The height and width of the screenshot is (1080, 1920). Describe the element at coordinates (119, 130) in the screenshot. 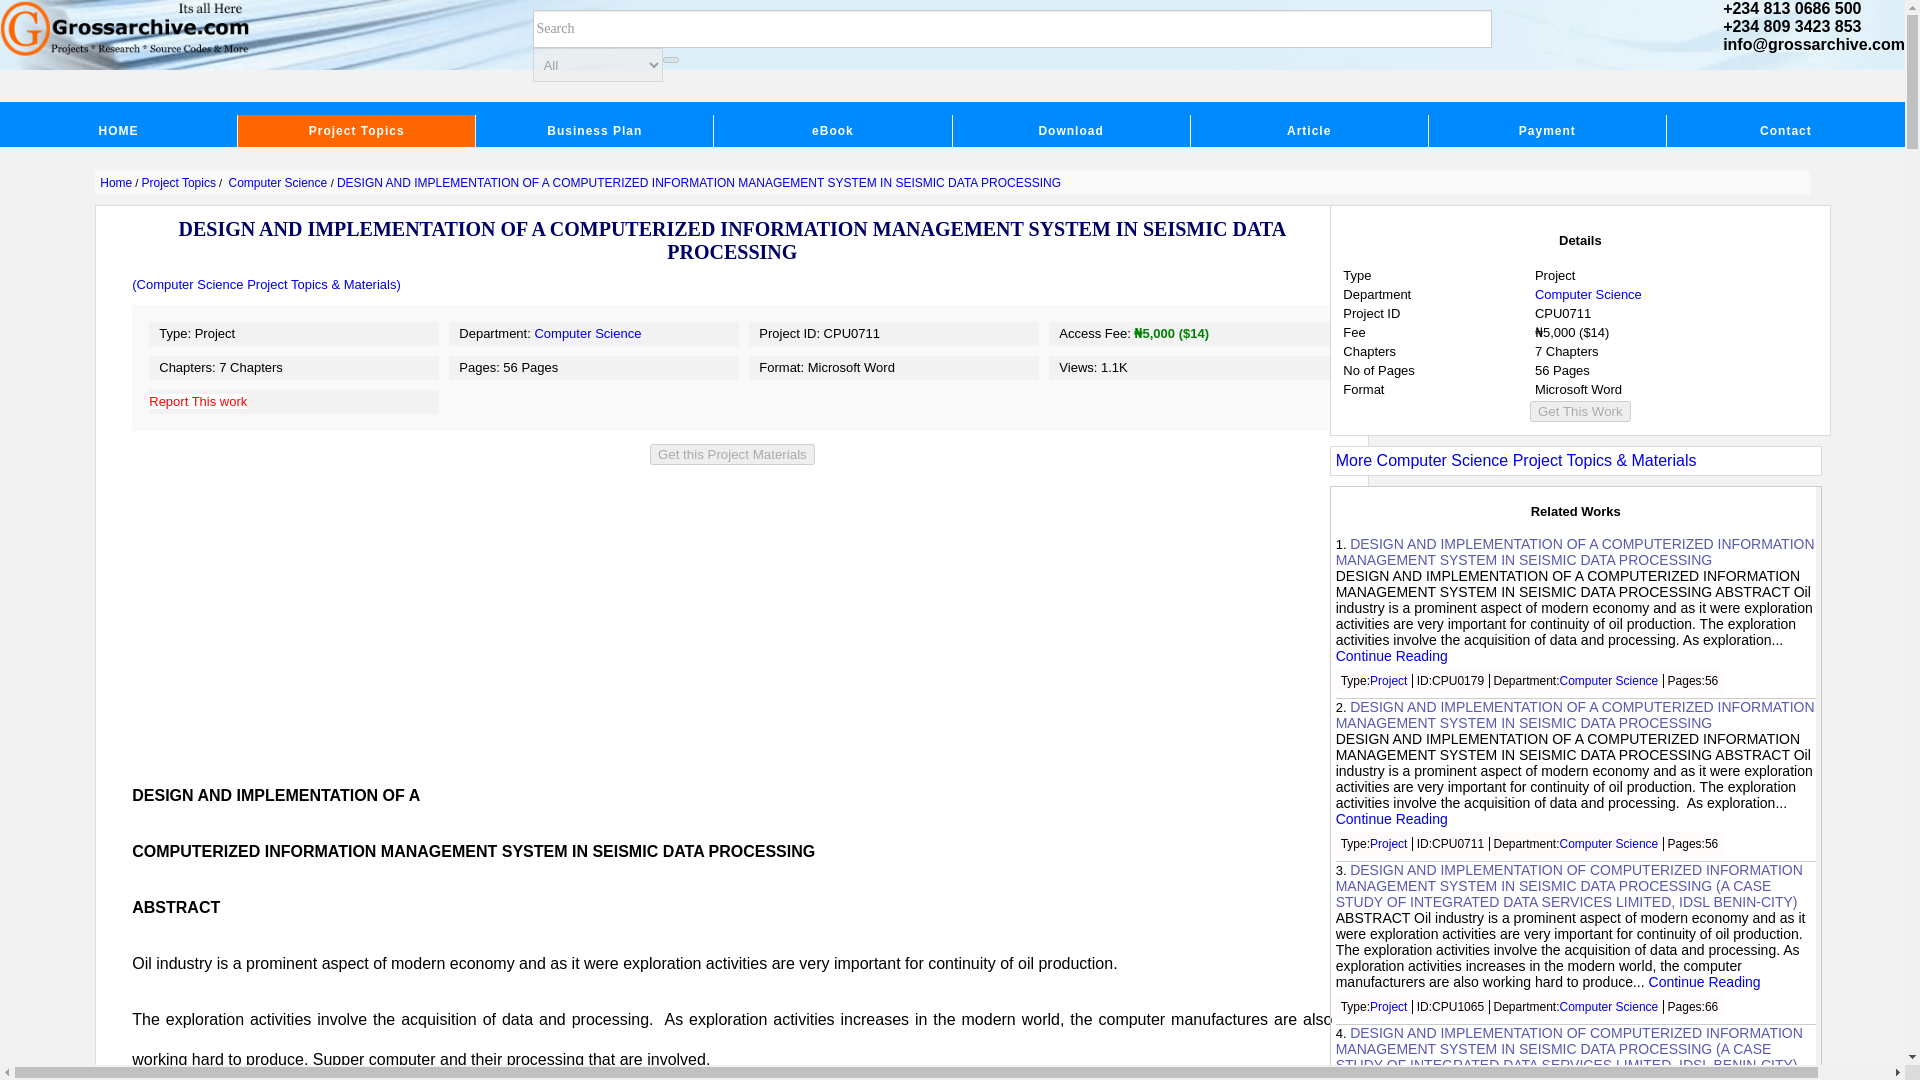

I see `HOME` at that location.